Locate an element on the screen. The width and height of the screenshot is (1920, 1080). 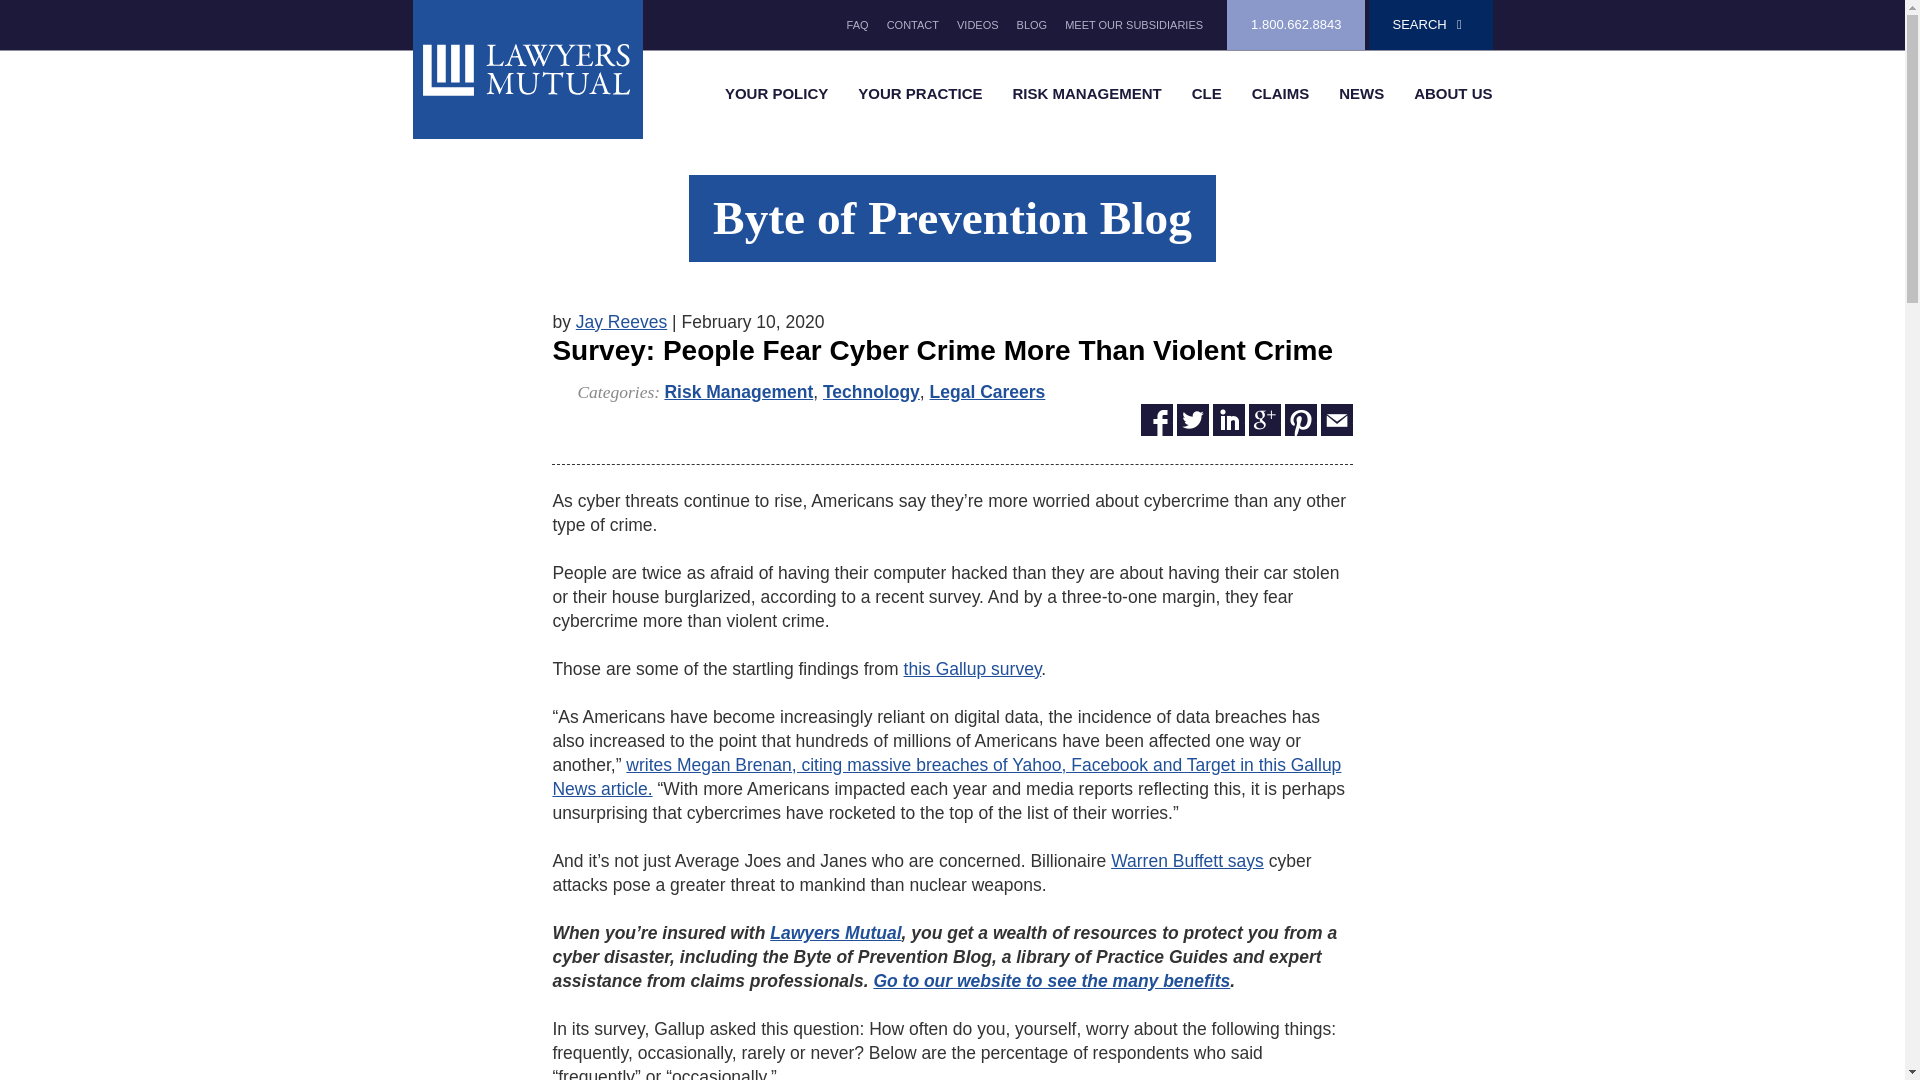
NEWS is located at coordinates (1362, 94).